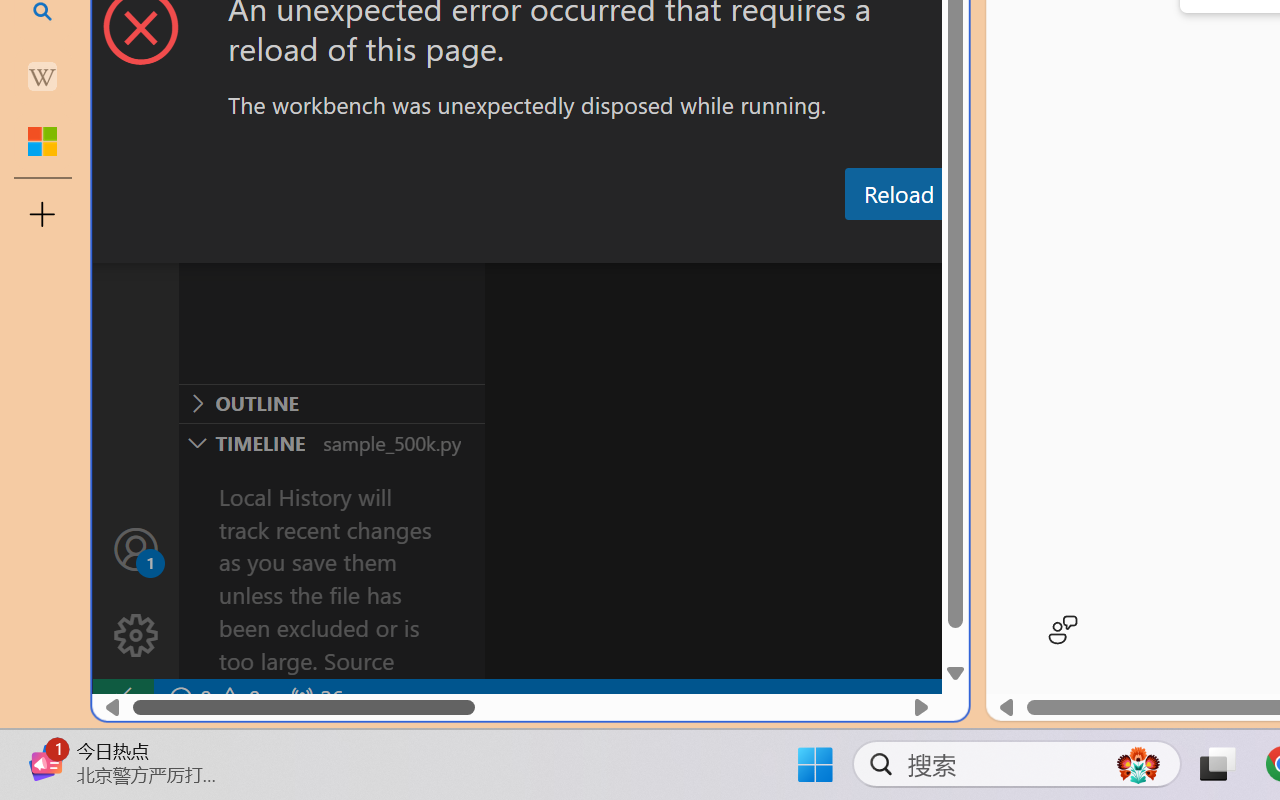 The width and height of the screenshot is (1280, 800). What do you see at coordinates (568, 243) in the screenshot?
I see `Problems (Ctrl+Shift+M)` at bounding box center [568, 243].